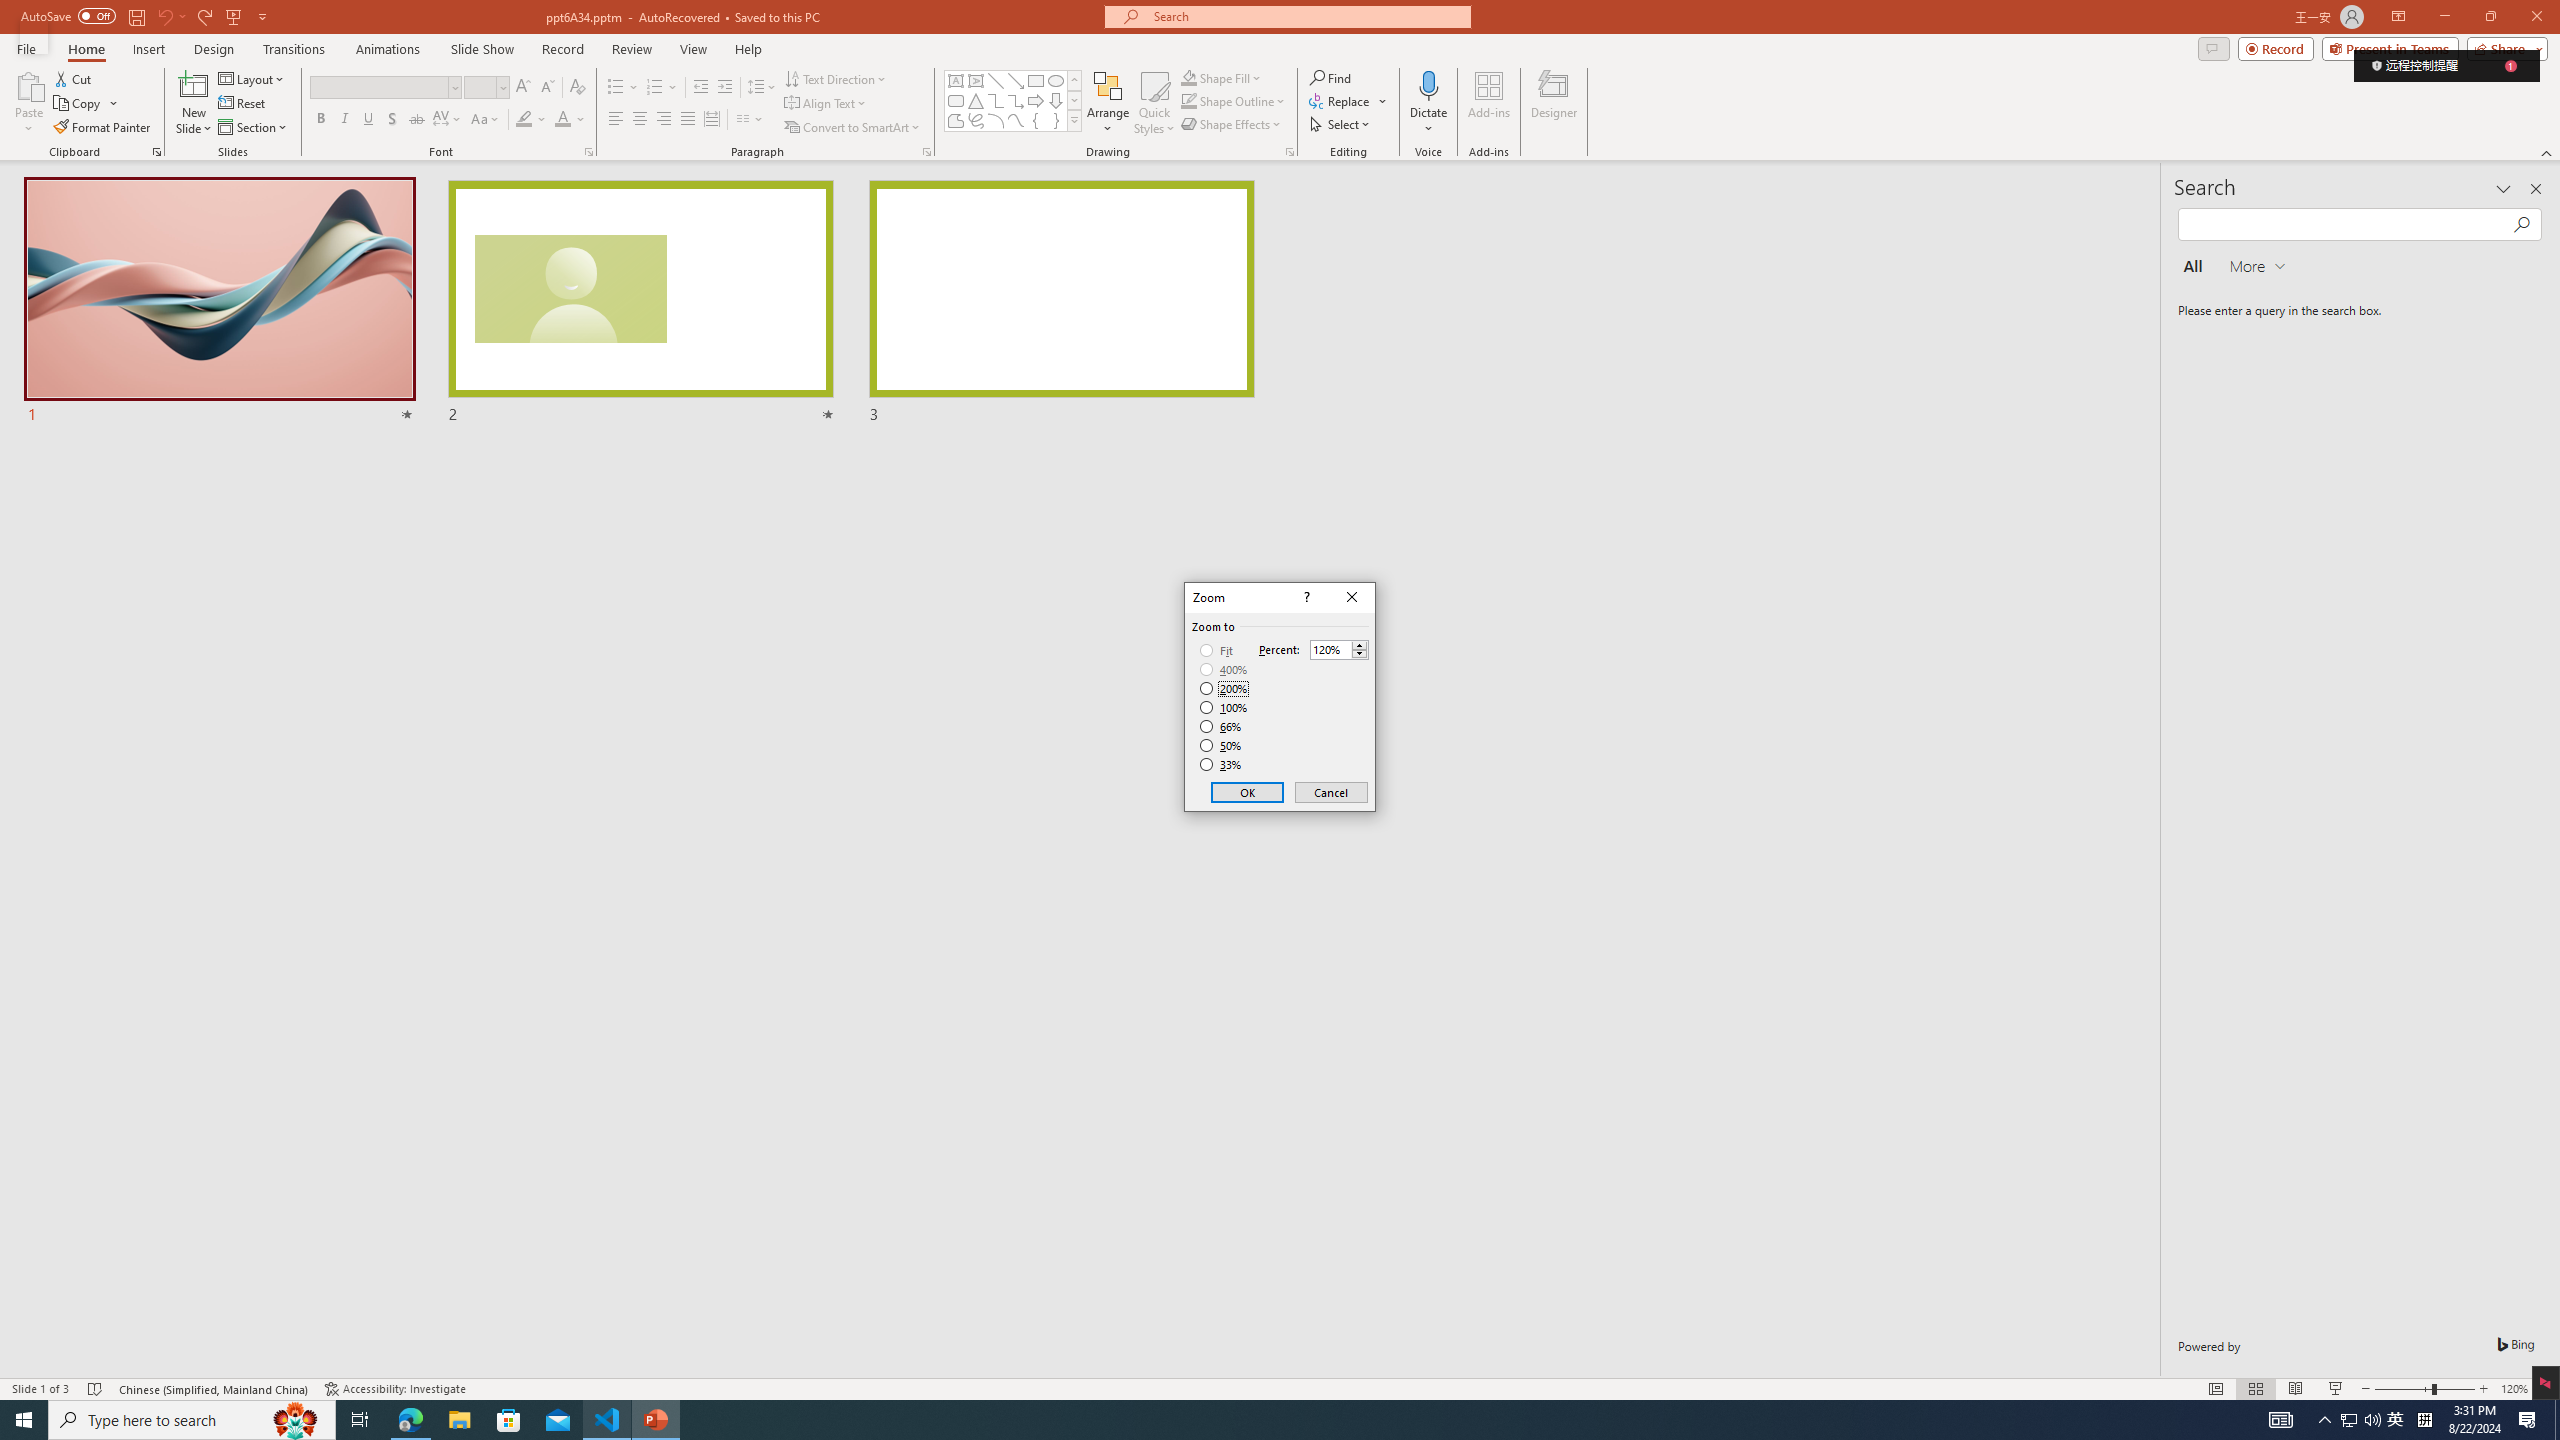 The height and width of the screenshot is (1440, 2560). What do you see at coordinates (1188, 100) in the screenshot?
I see `Shape Outline` at bounding box center [1188, 100].